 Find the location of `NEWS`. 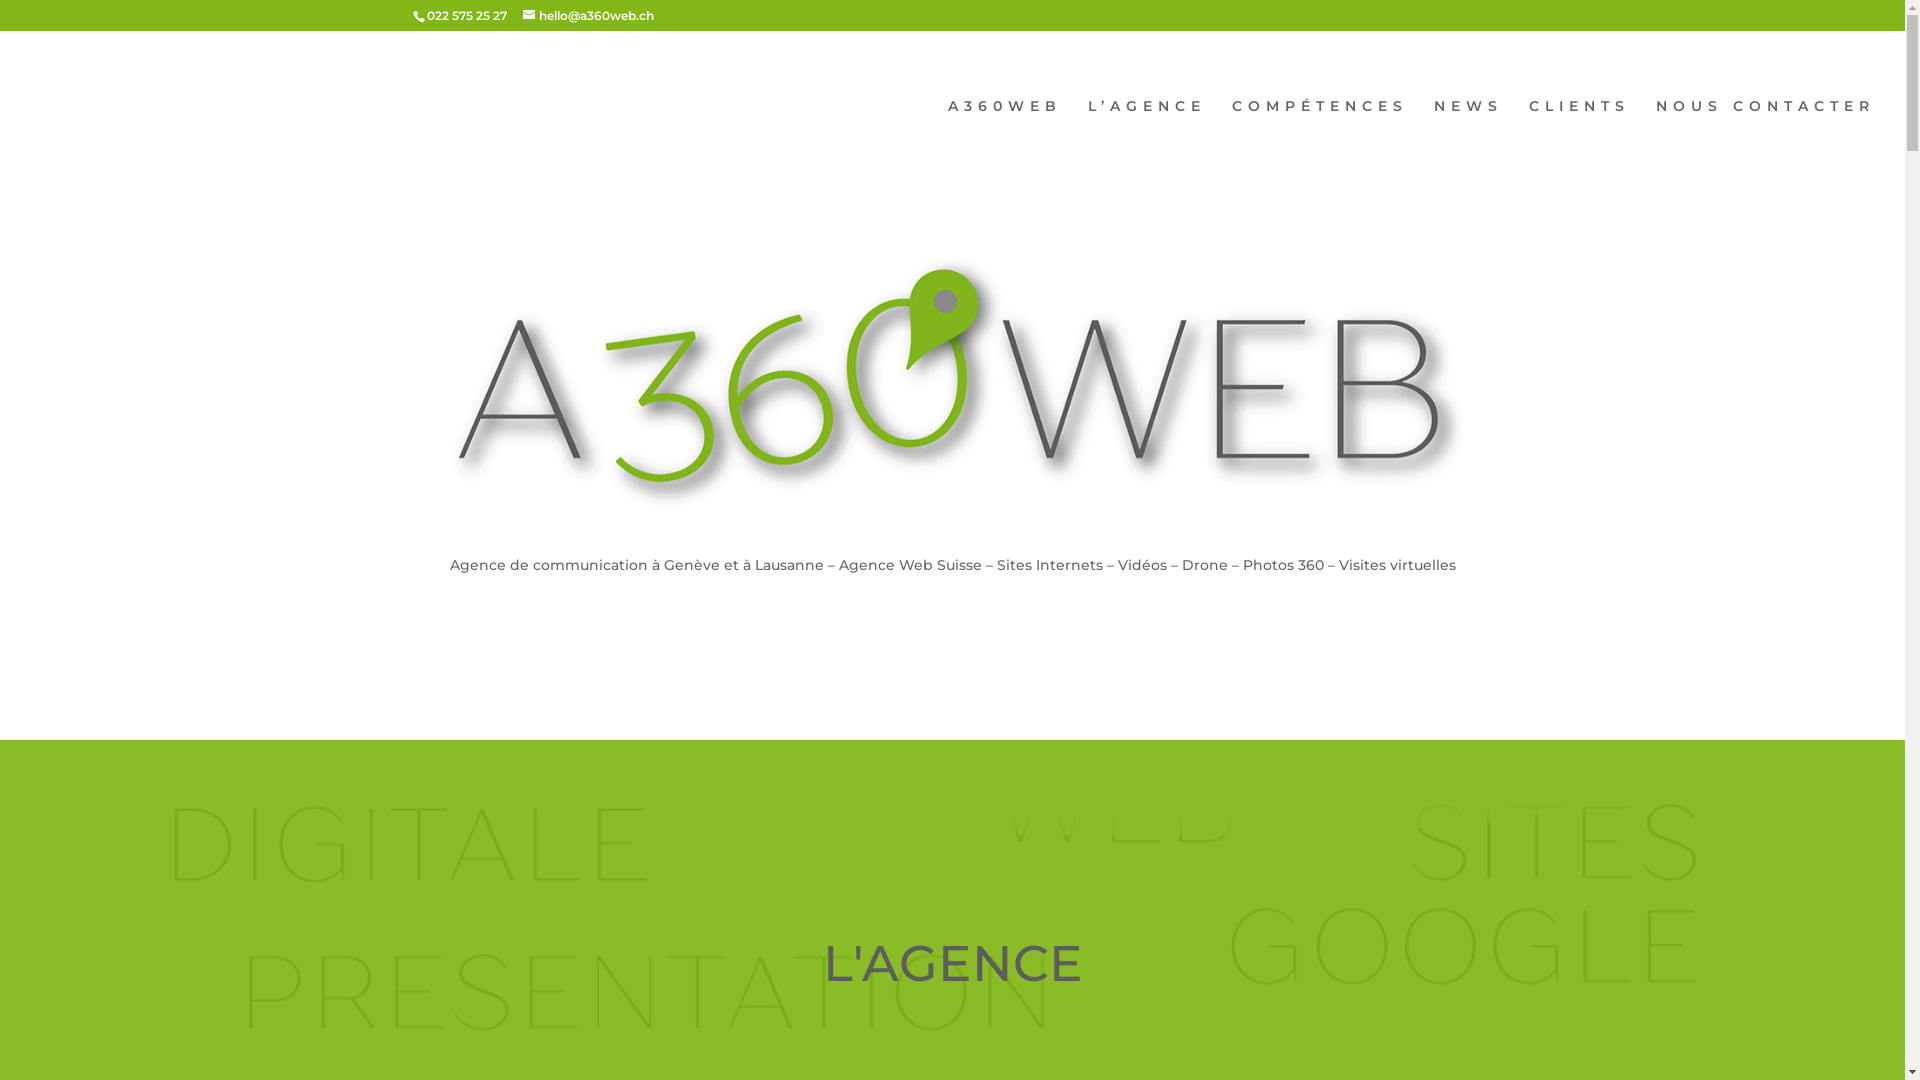

NEWS is located at coordinates (1468, 140).